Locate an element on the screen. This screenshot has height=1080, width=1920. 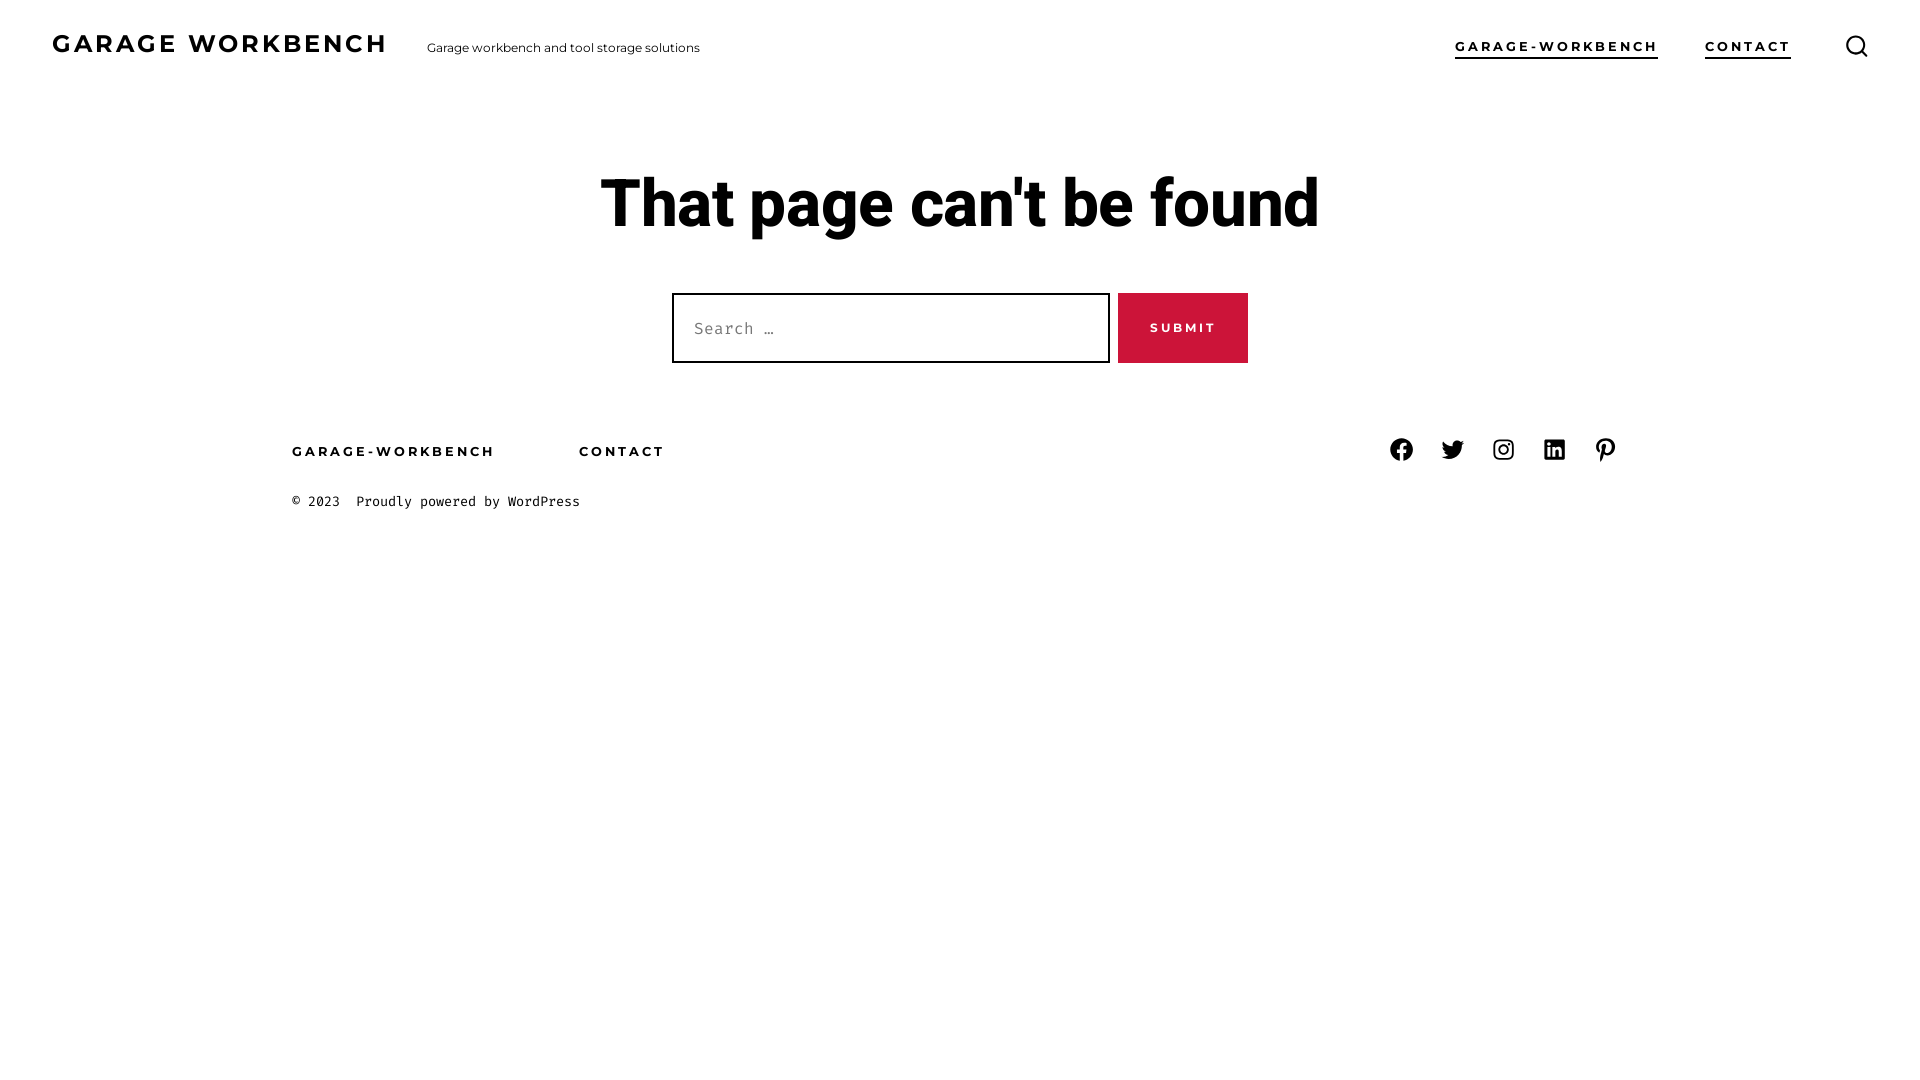
GARAGE WORKBENCH is located at coordinates (220, 48).